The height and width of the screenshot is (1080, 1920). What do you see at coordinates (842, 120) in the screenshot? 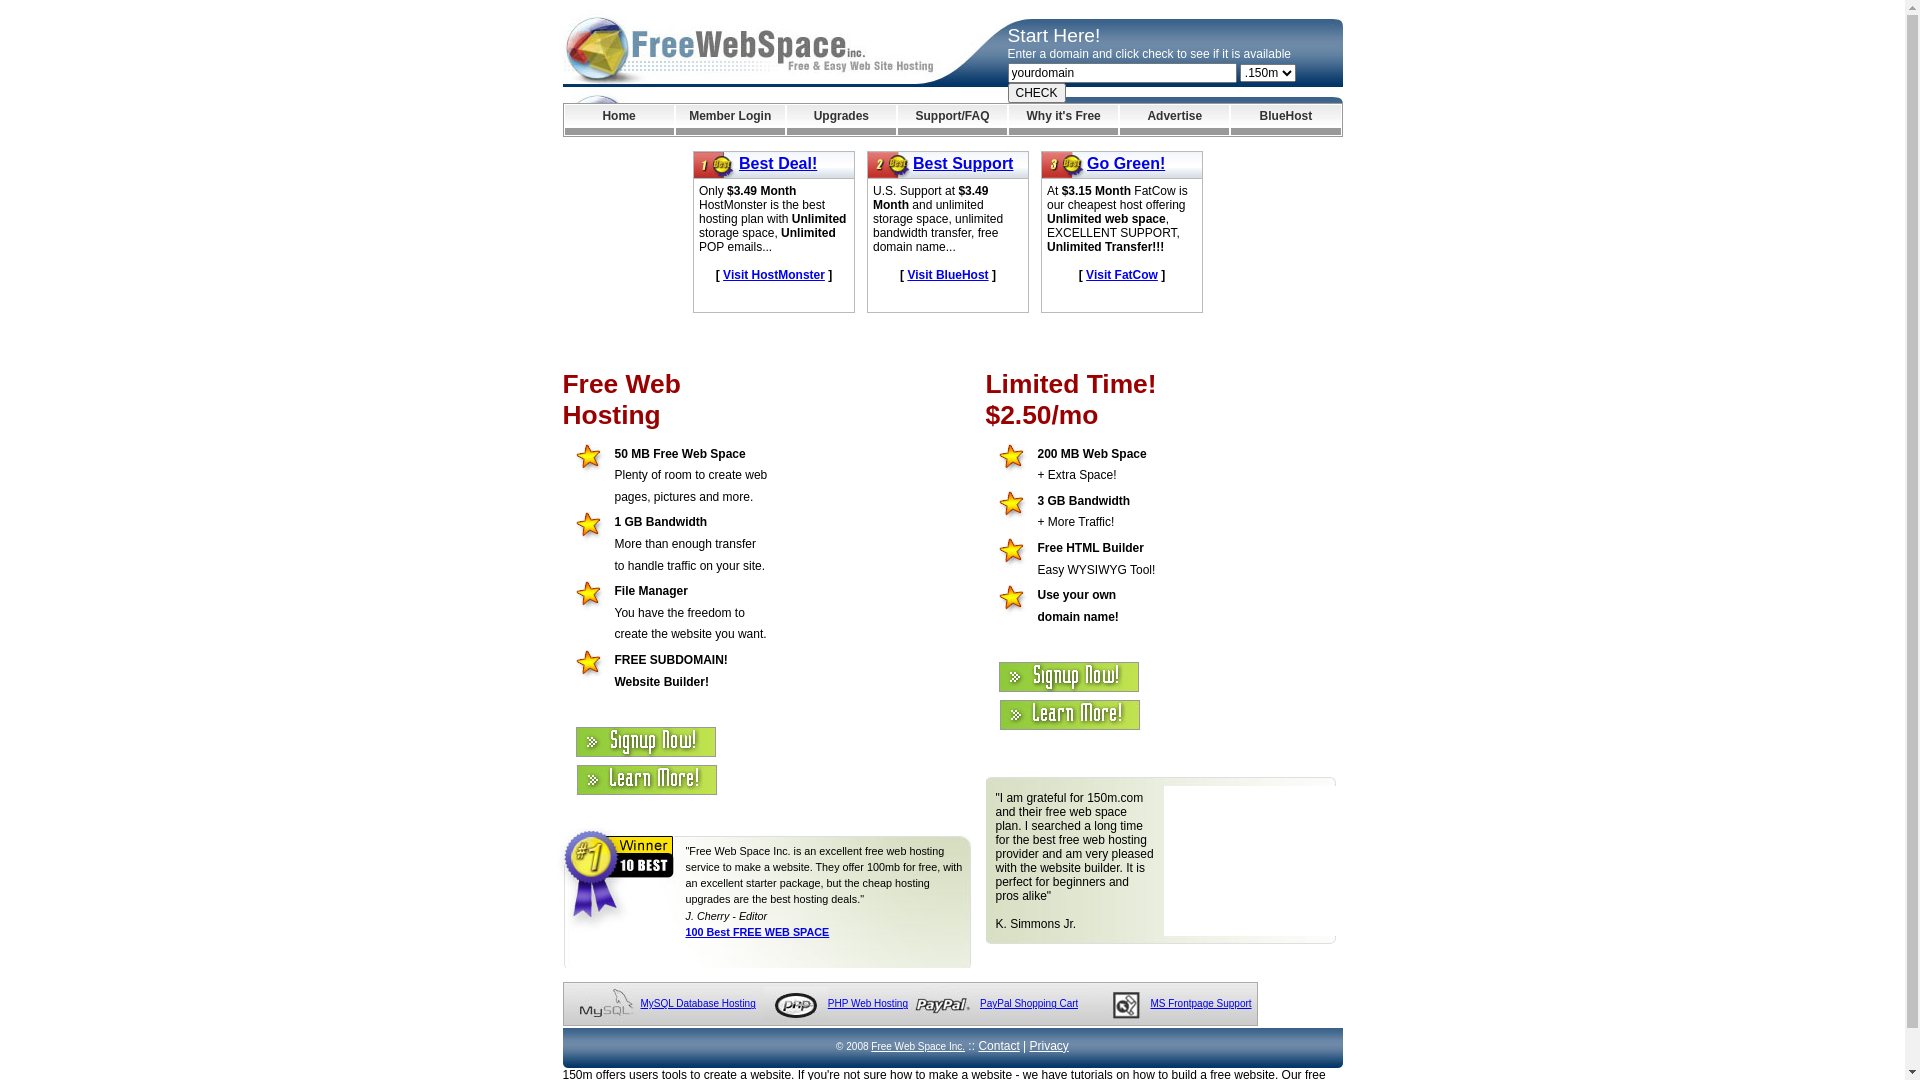
I see `Upgrades` at bounding box center [842, 120].